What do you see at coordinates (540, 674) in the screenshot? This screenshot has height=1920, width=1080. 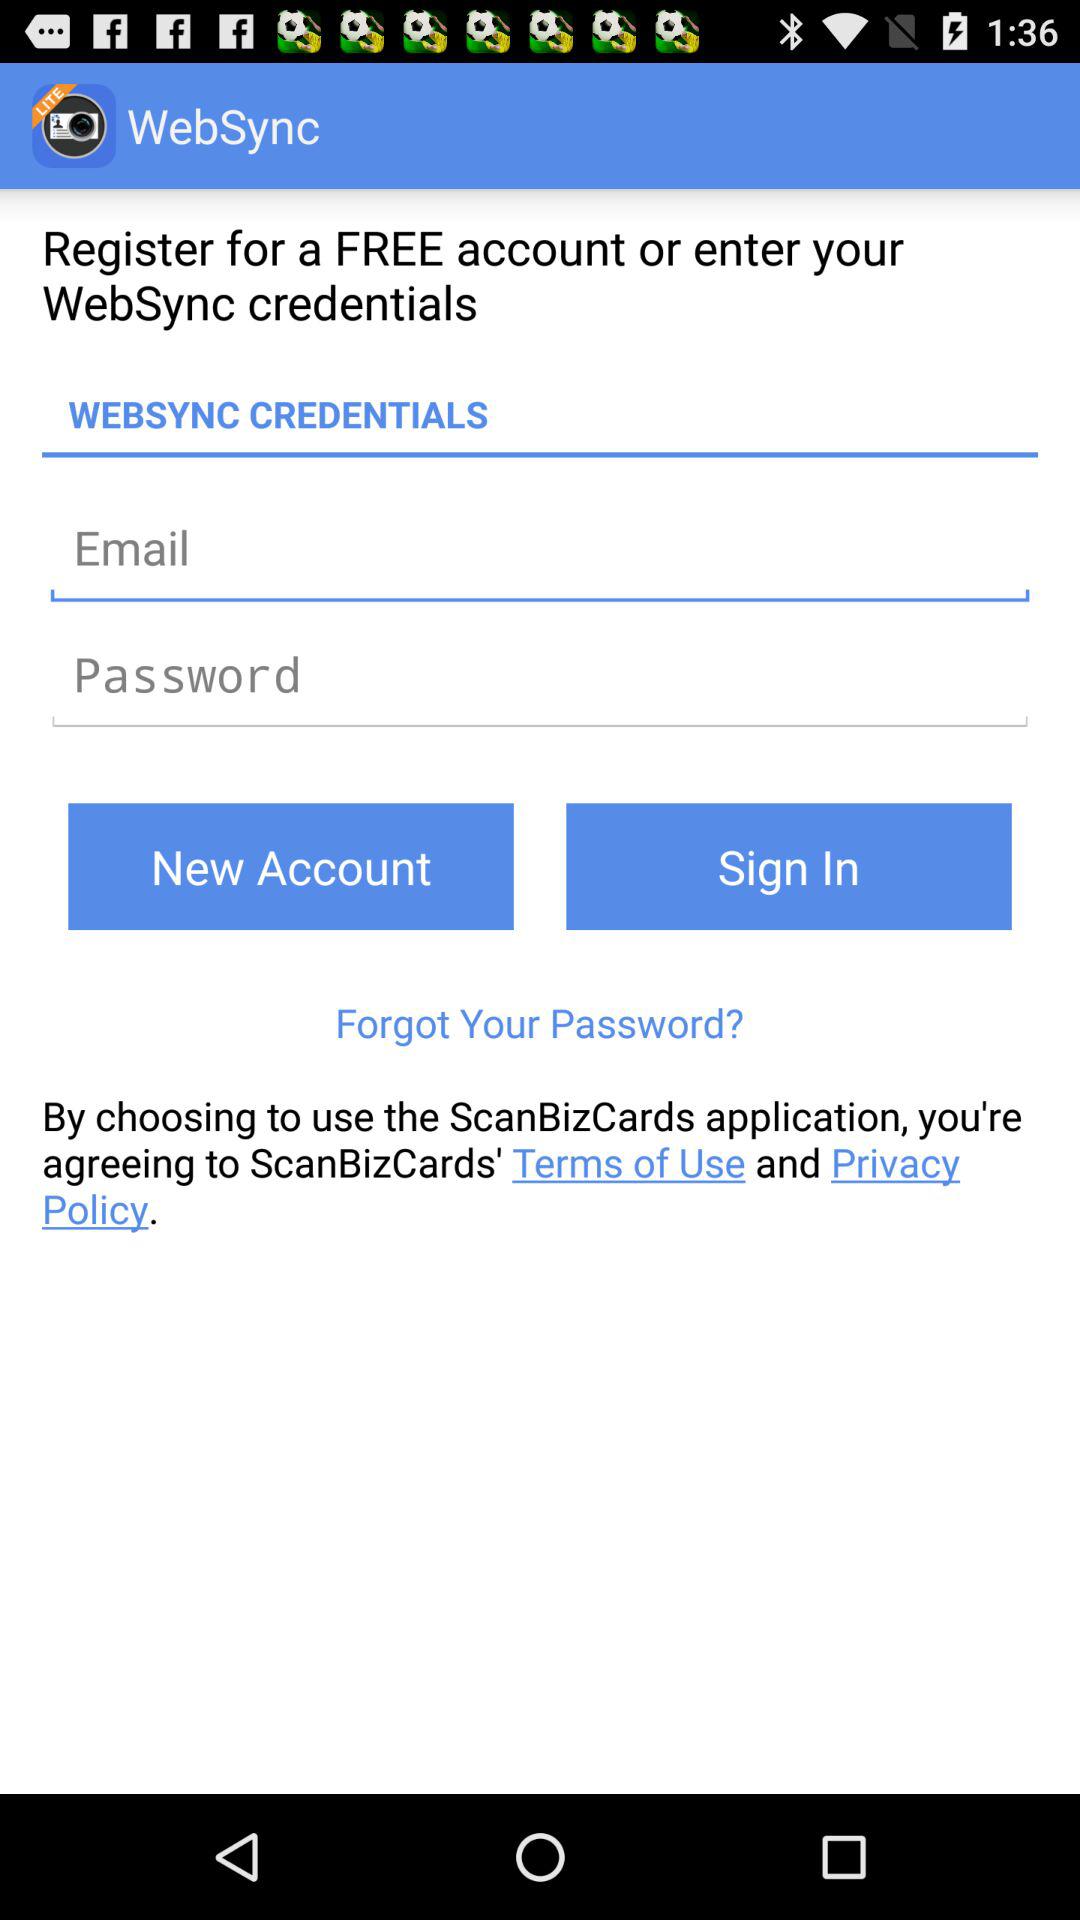 I see `enter password` at bounding box center [540, 674].